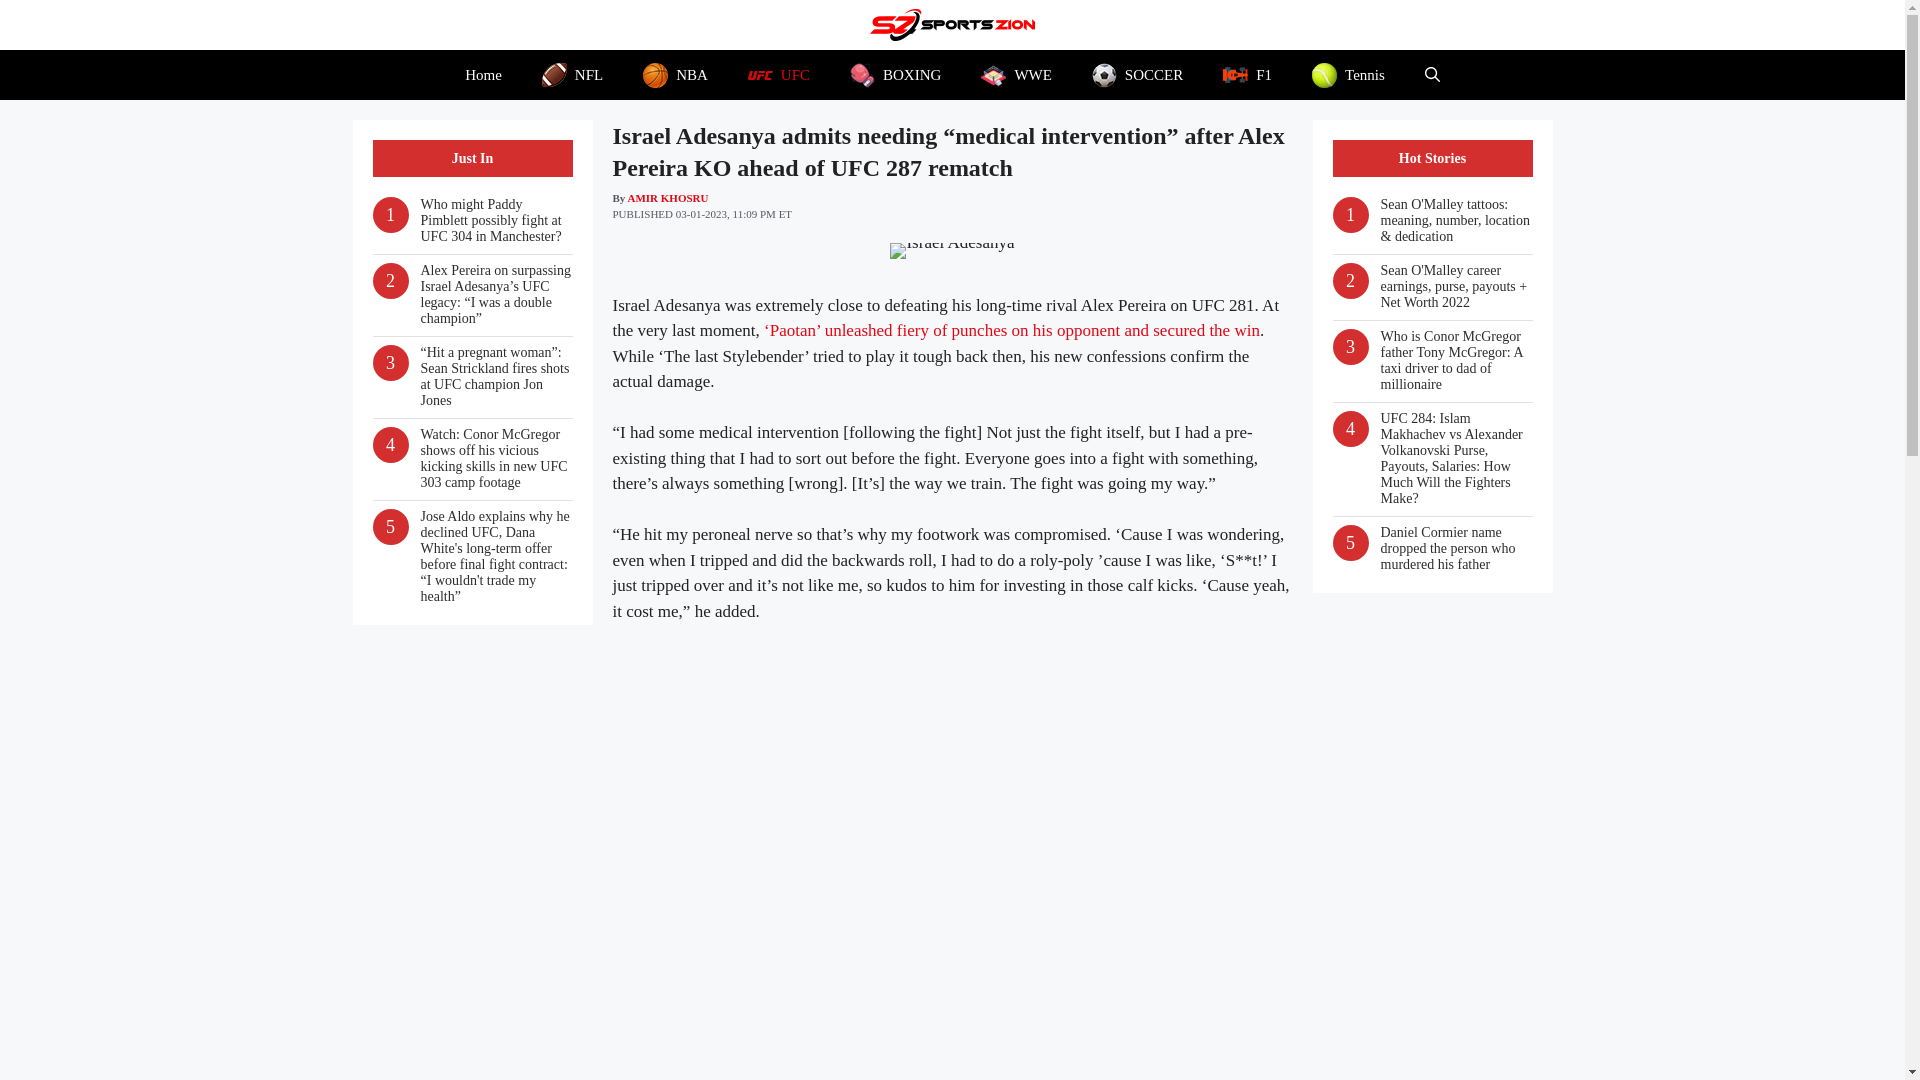 The image size is (1920, 1080). What do you see at coordinates (1248, 74) in the screenshot?
I see `F1` at bounding box center [1248, 74].